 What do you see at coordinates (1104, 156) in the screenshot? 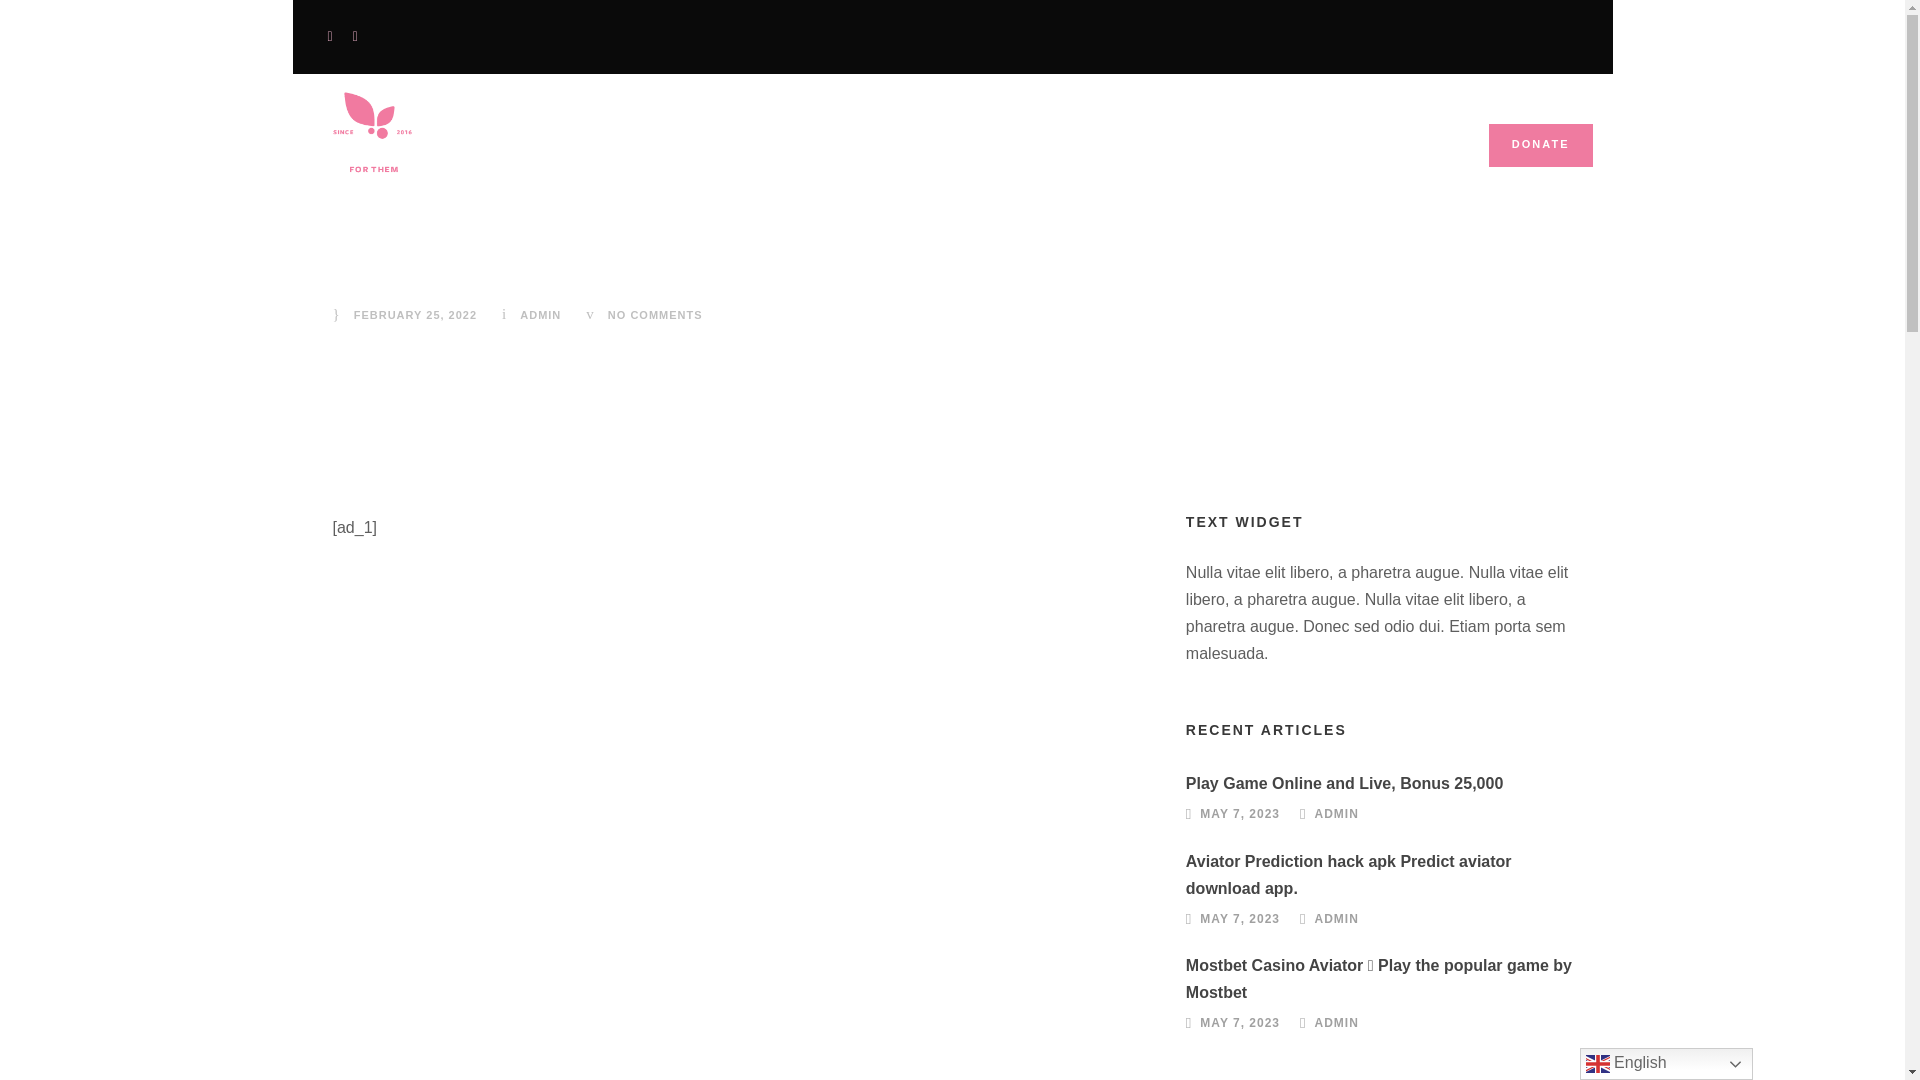
I see `CONTACT` at bounding box center [1104, 156].